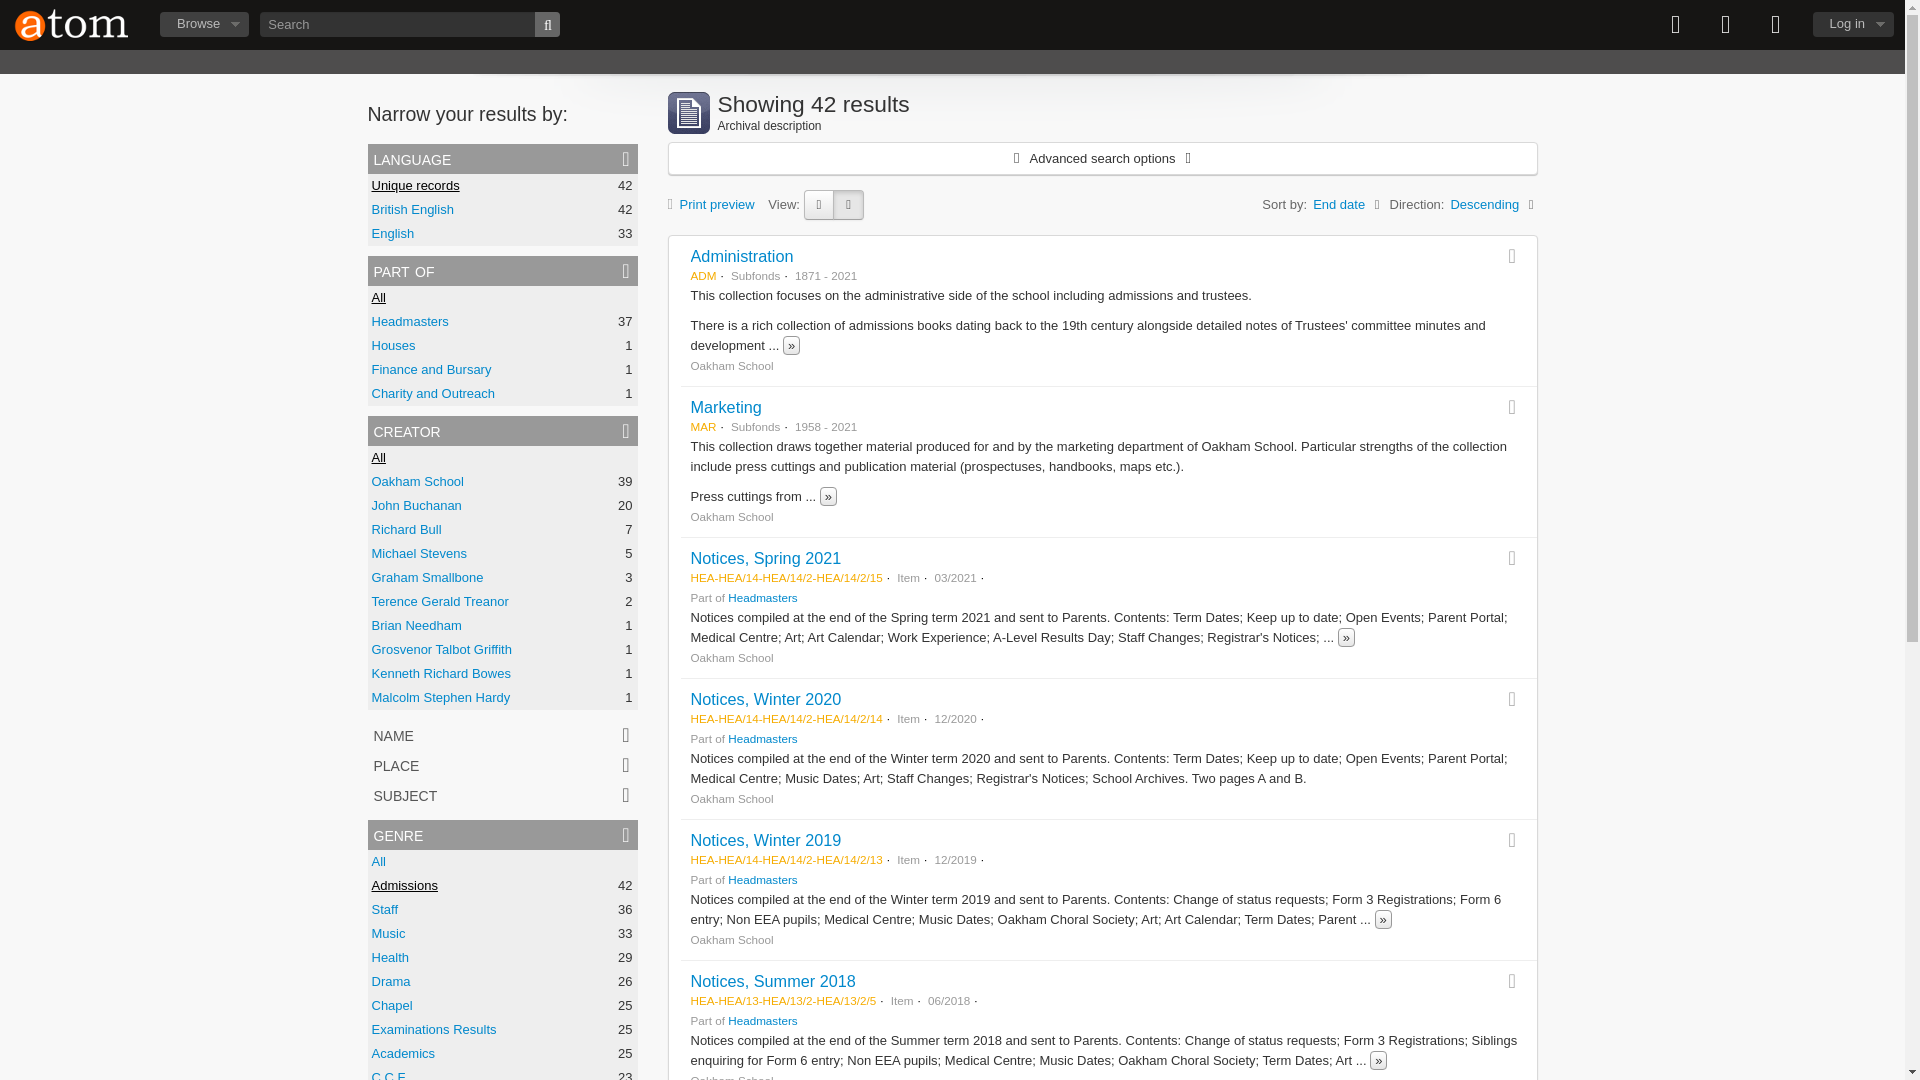 The height and width of the screenshot is (1080, 1920). I want to click on British English, so click(412, 209).